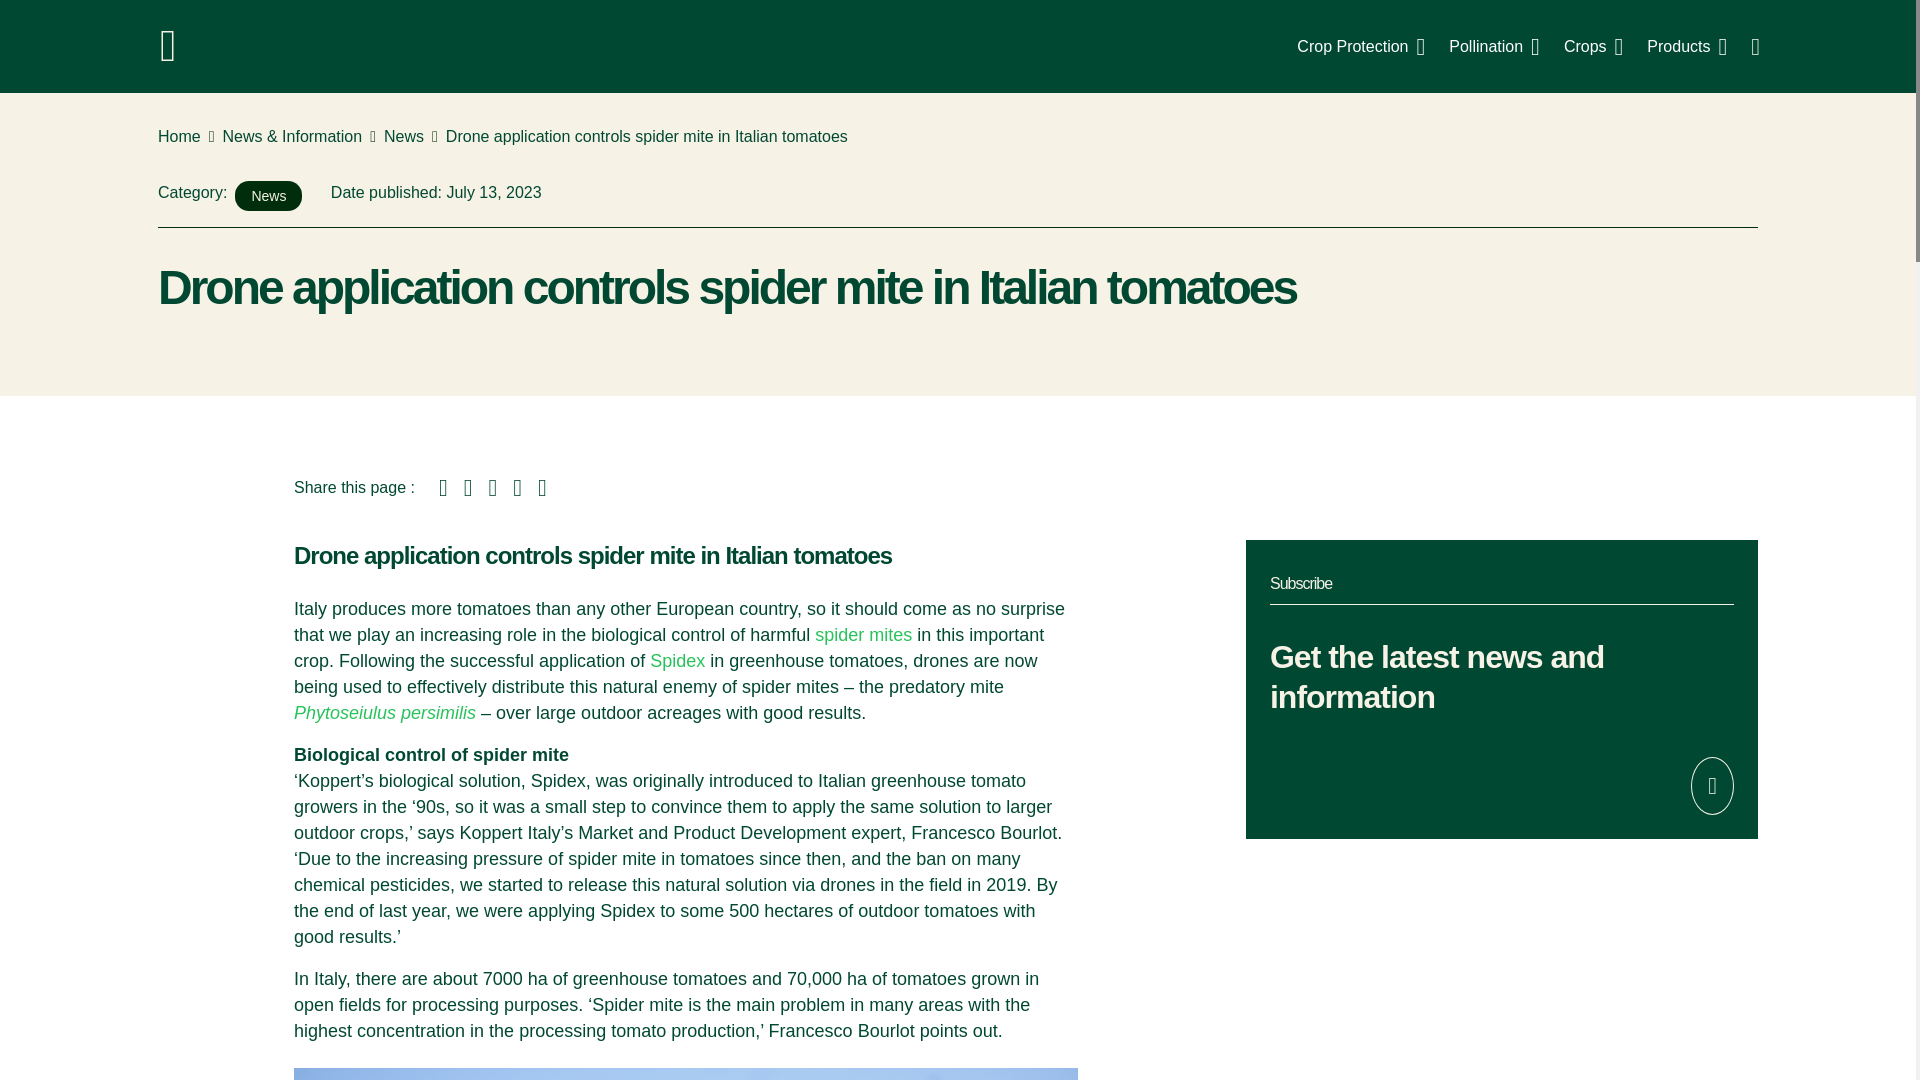 Image resolution: width=1920 pixels, height=1080 pixels. Describe the element at coordinates (1686, 46) in the screenshot. I see `Products` at that location.